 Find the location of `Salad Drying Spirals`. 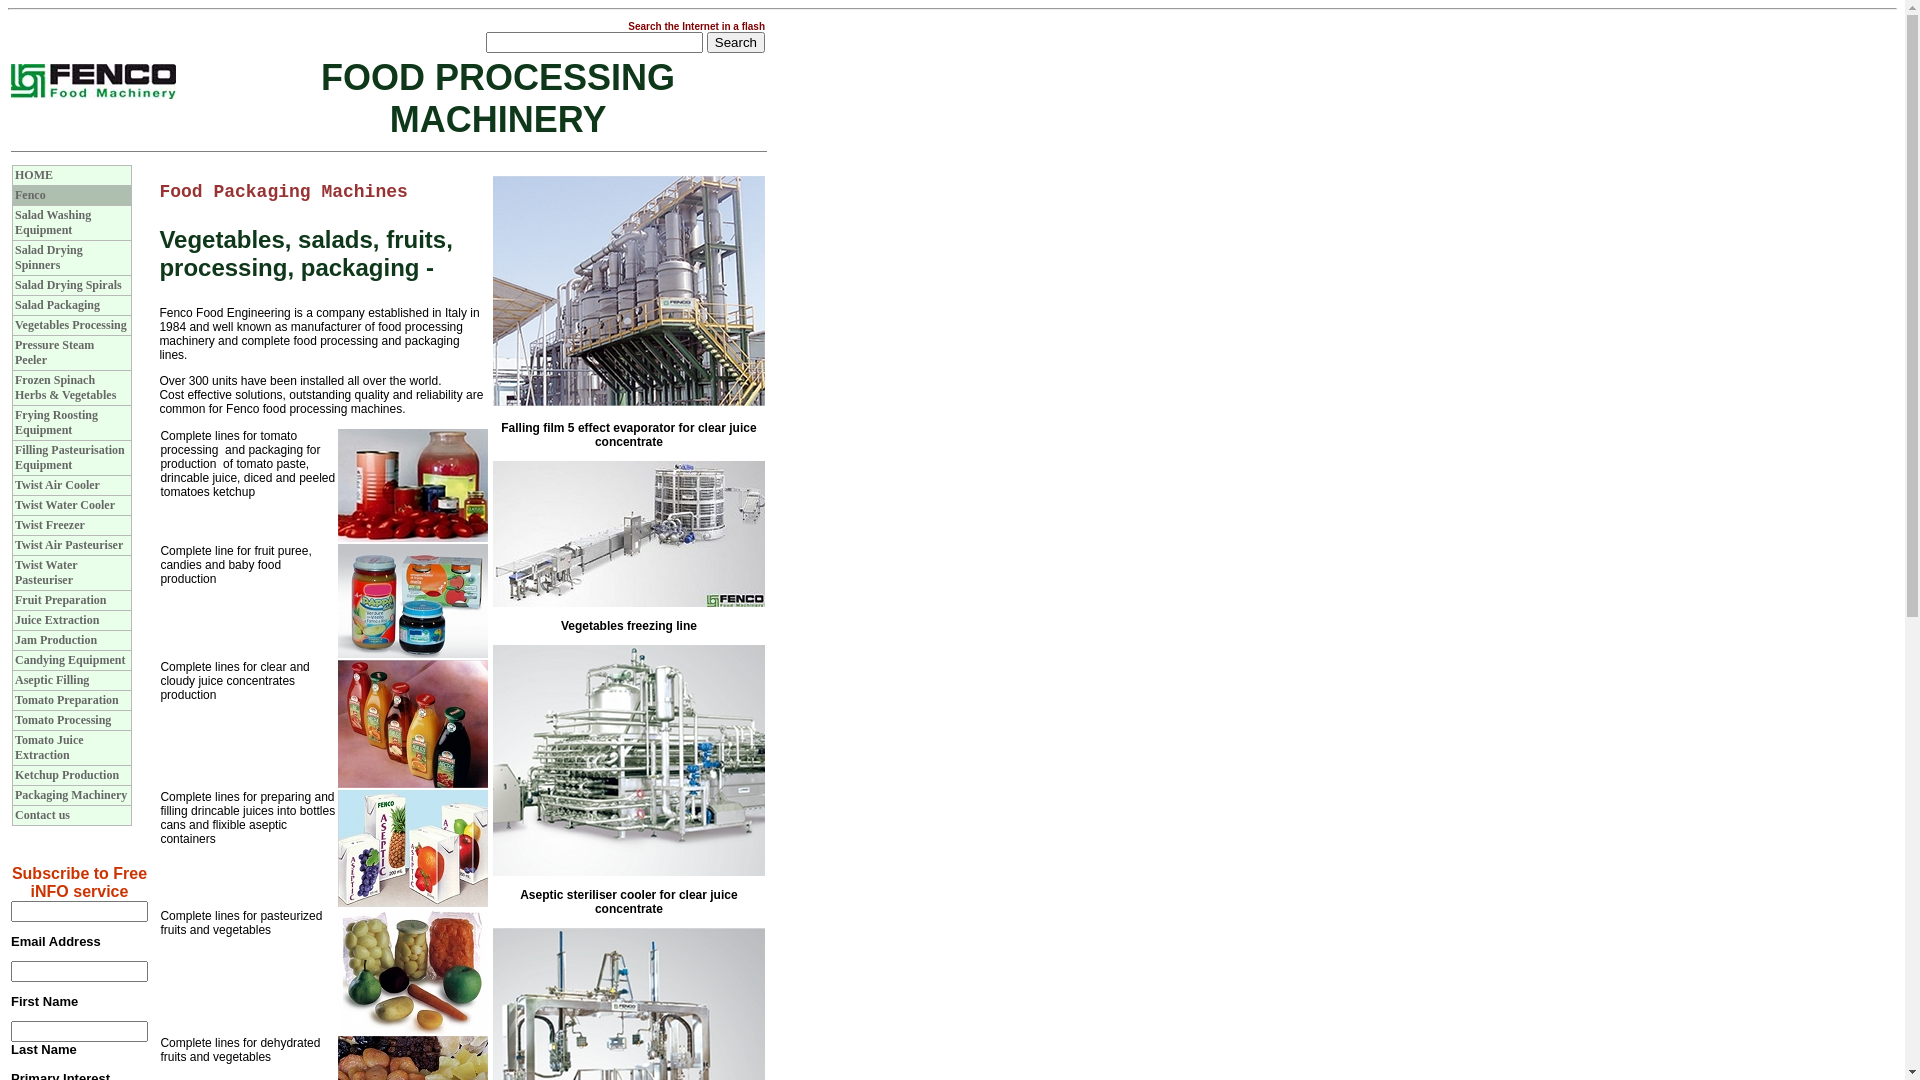

Salad Drying Spirals is located at coordinates (68, 285).